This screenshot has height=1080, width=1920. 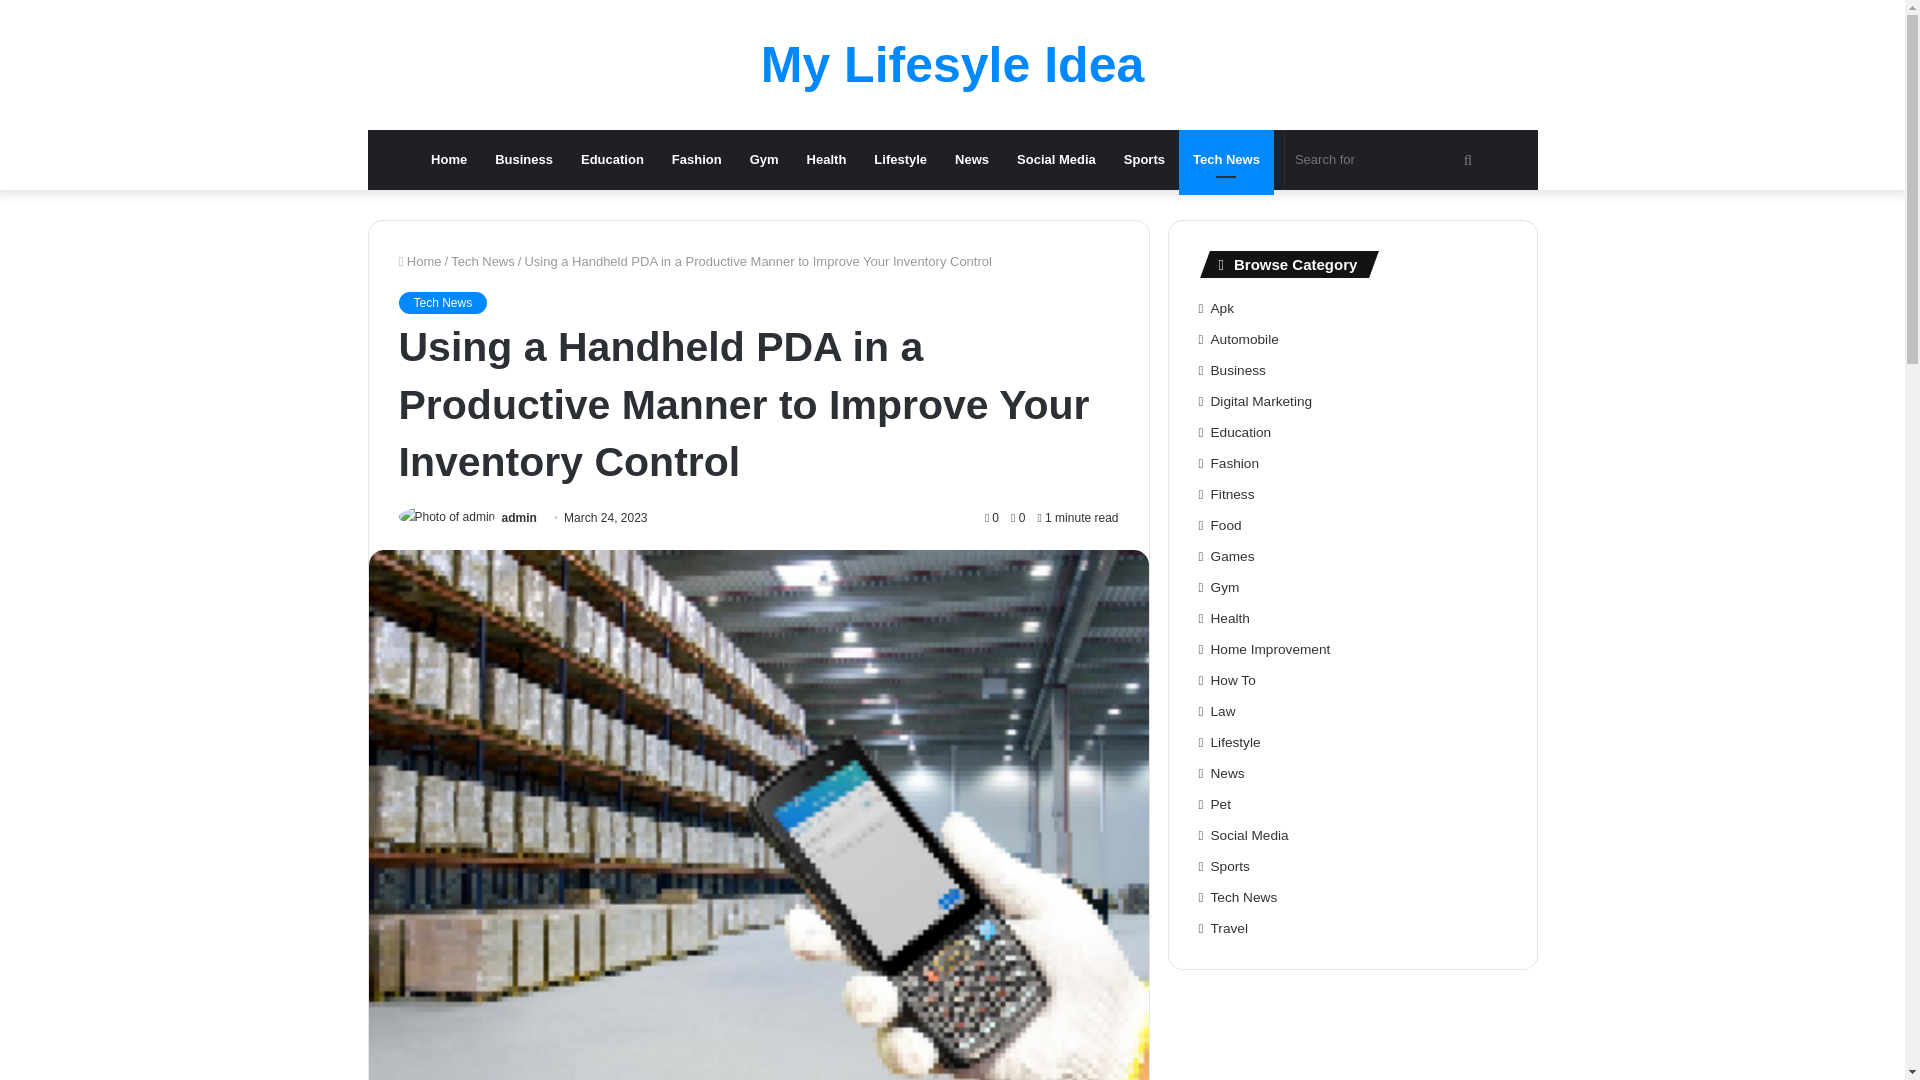 I want to click on Health, so click(x=826, y=160).